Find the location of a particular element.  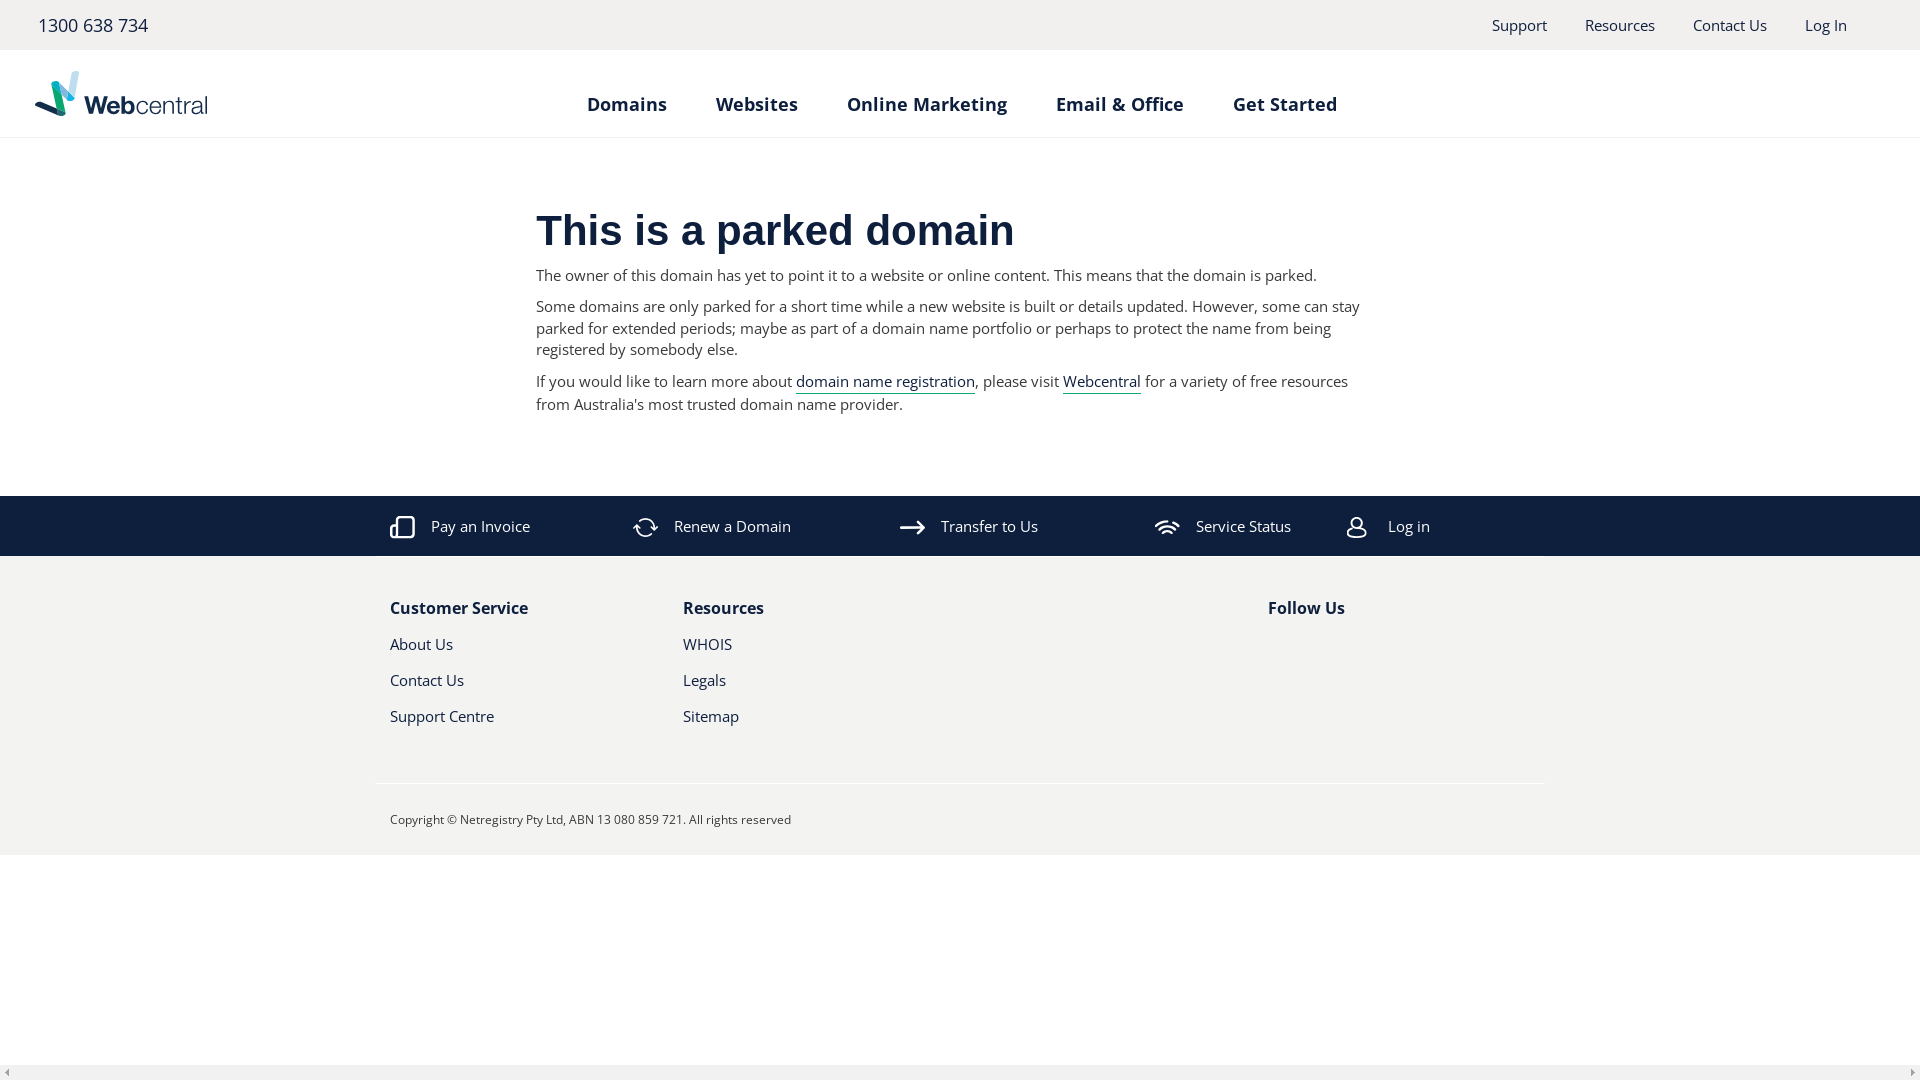

Twitter is located at coordinates (1311, 652).